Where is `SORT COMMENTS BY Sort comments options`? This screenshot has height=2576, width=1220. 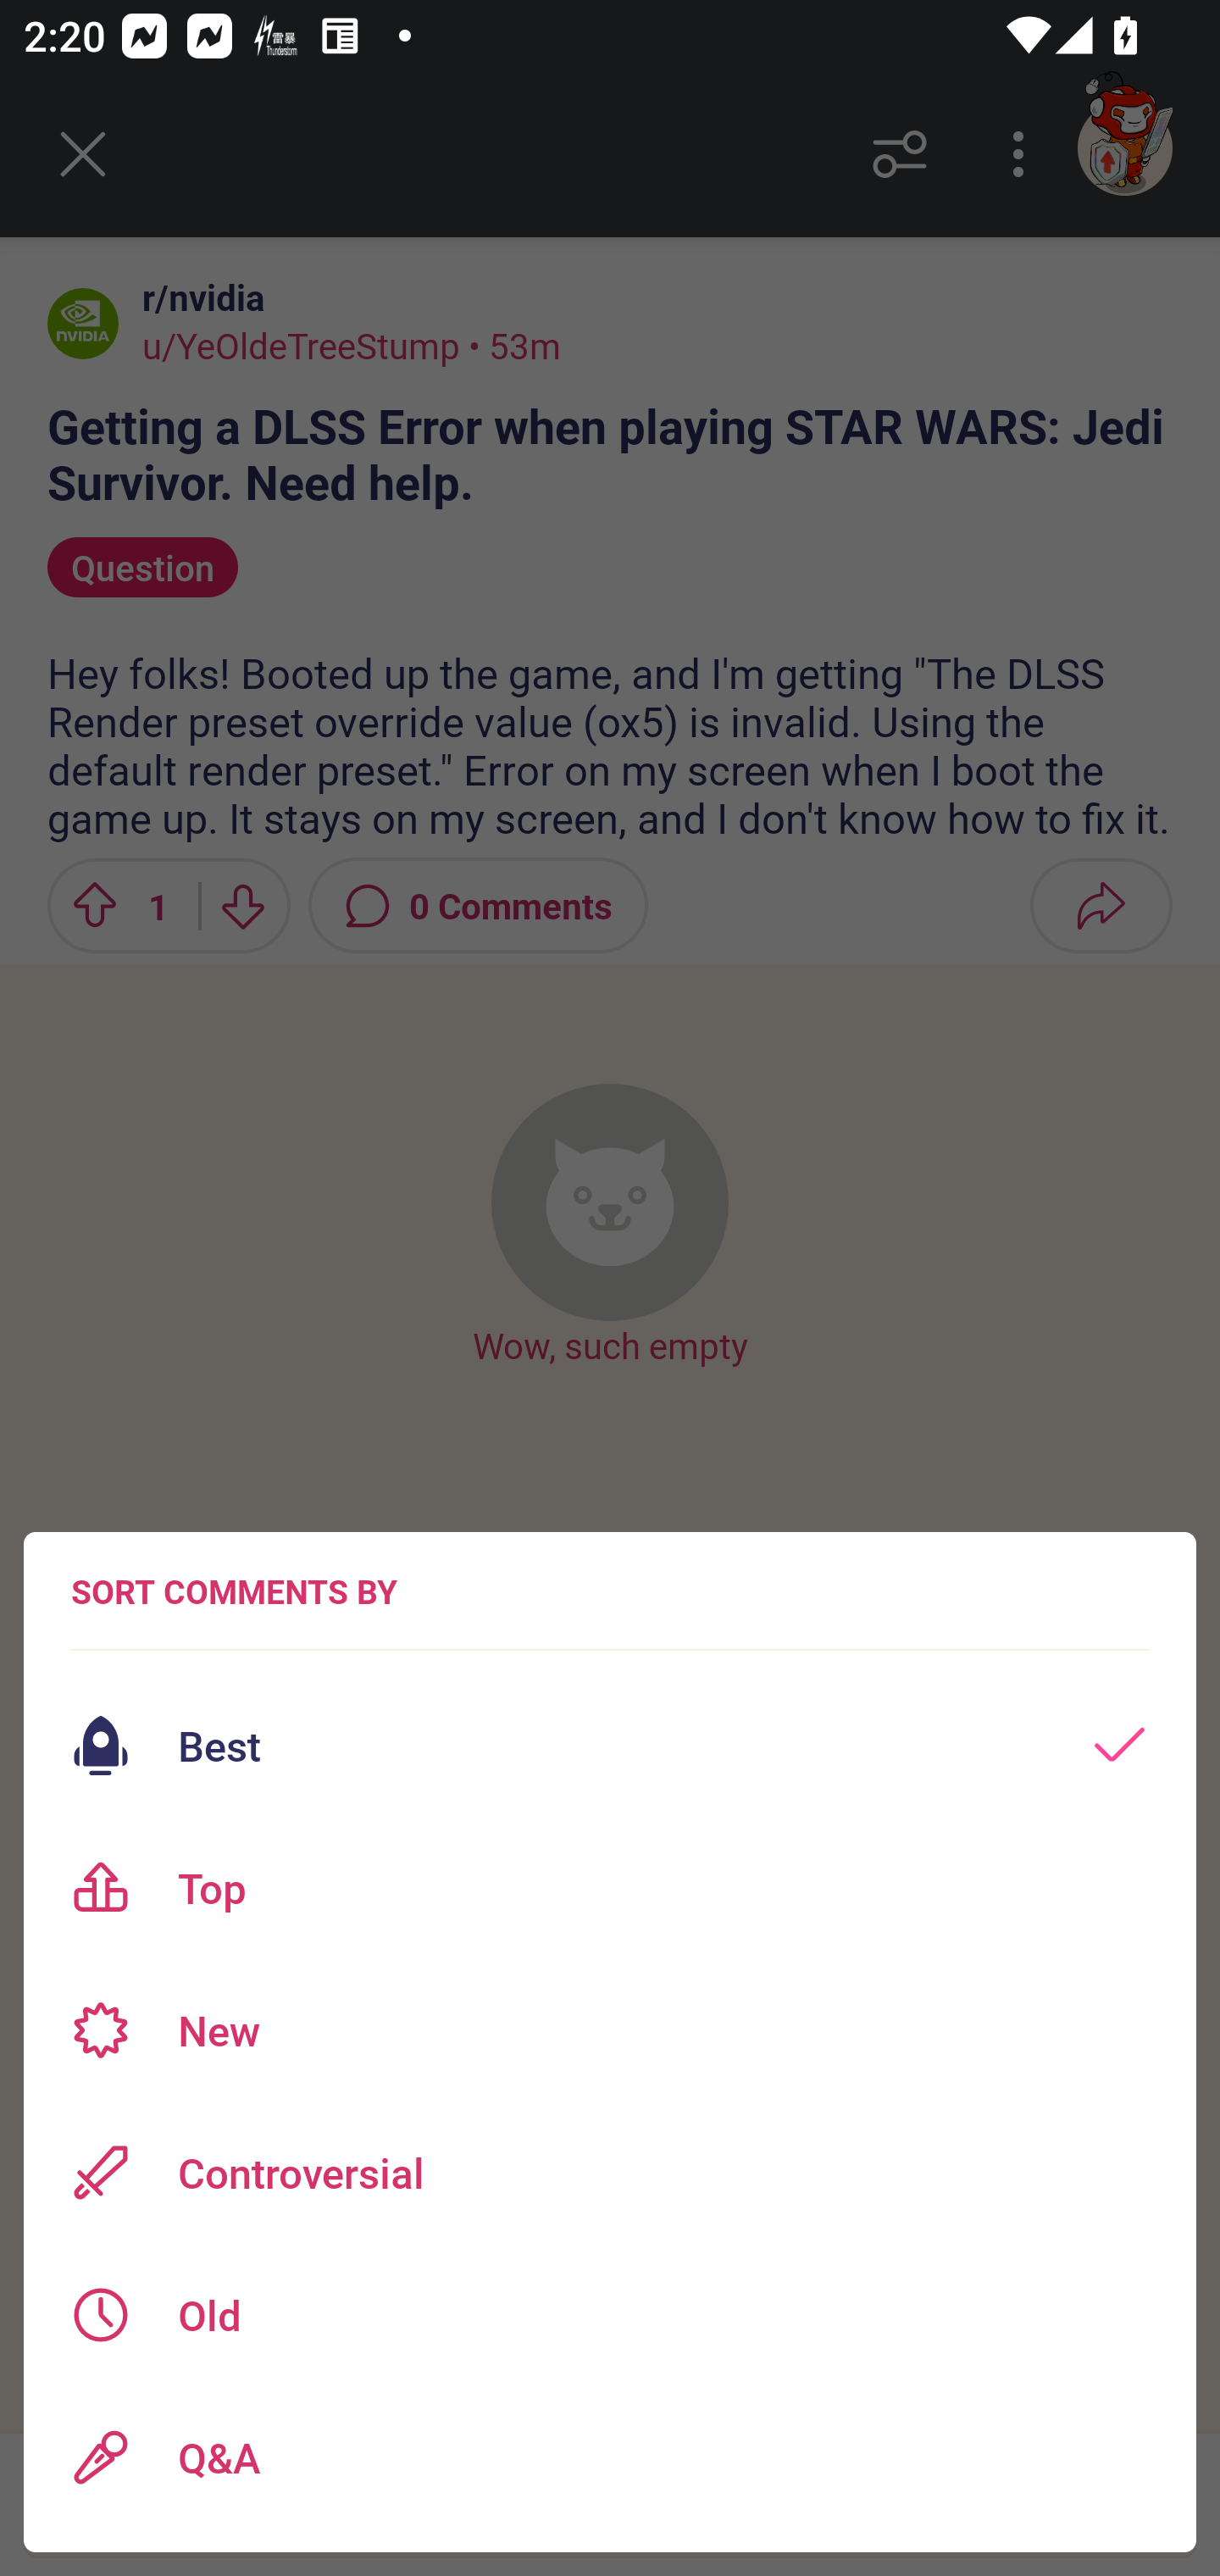
SORT COMMENTS BY Sort comments options is located at coordinates (234, 1591).